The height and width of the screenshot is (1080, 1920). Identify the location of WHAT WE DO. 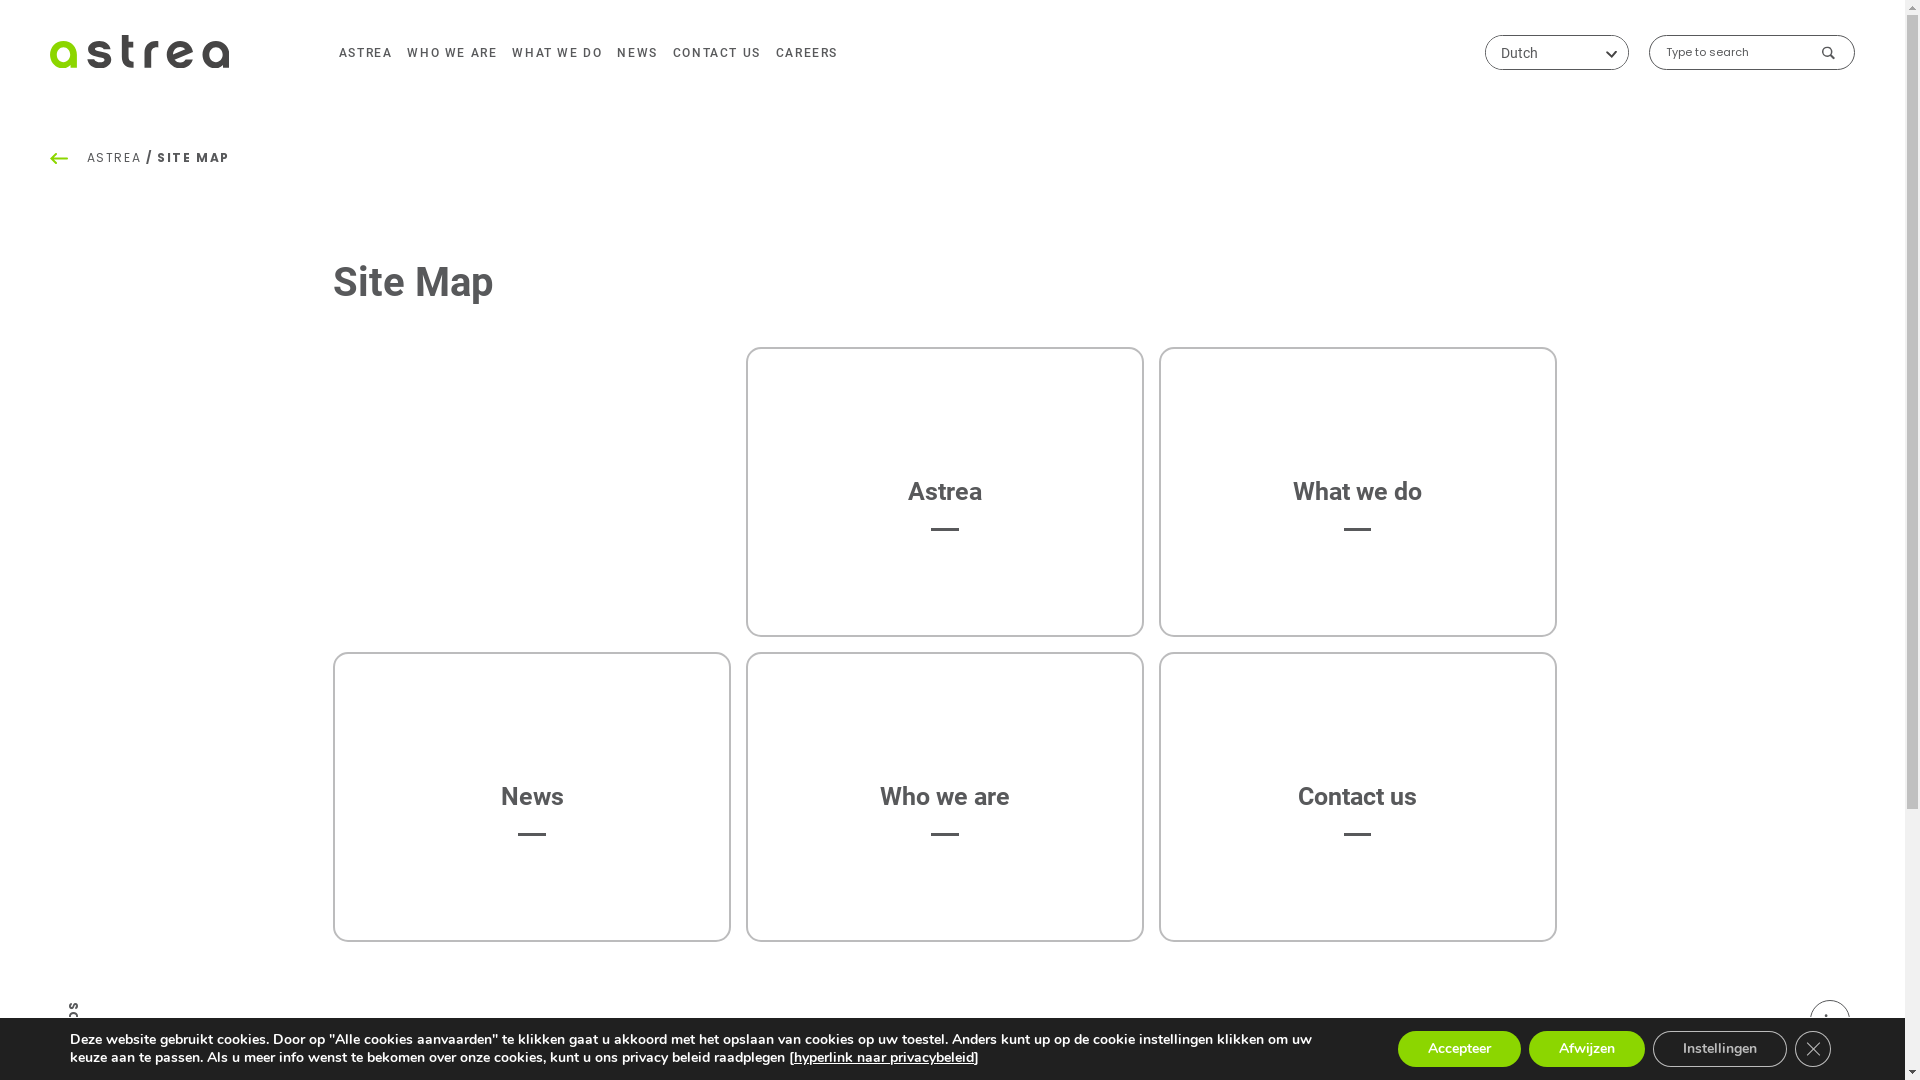
(557, 53).